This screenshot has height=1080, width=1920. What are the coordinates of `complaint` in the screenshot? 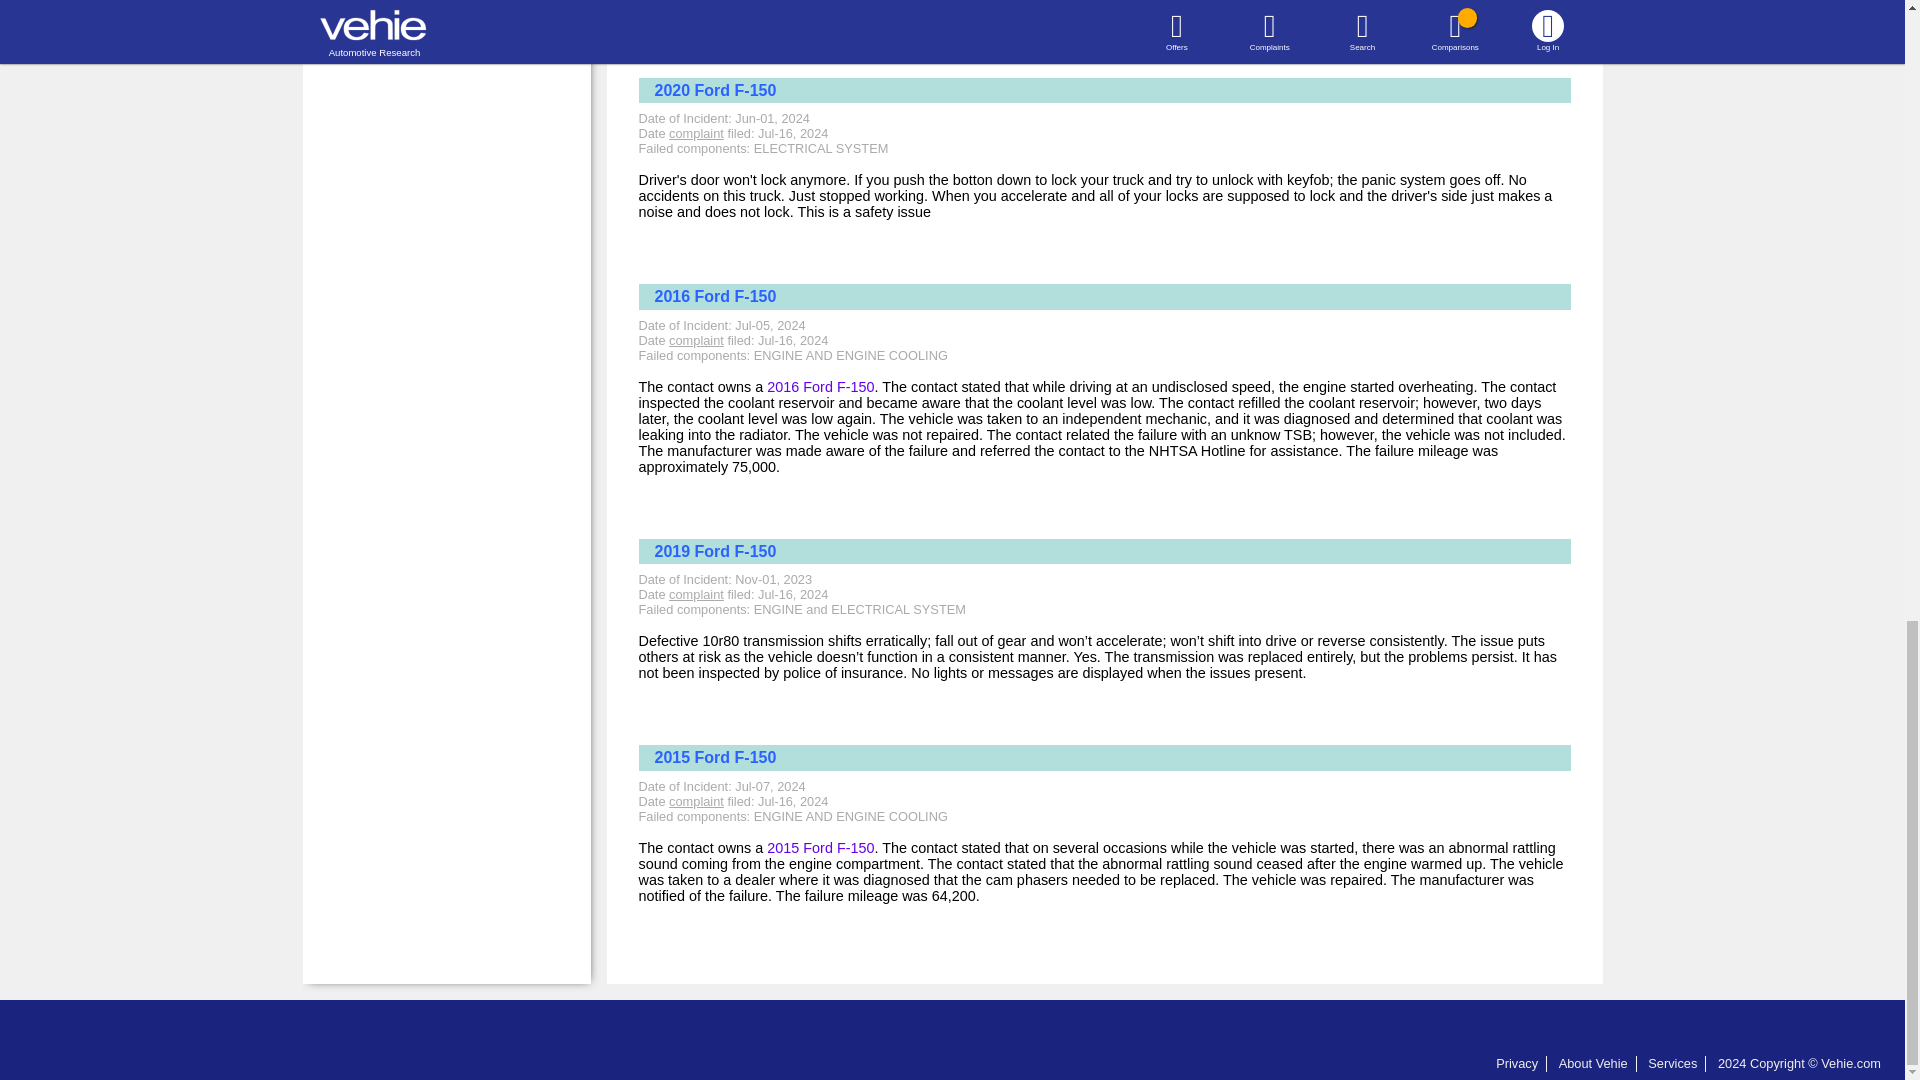 It's located at (696, 800).